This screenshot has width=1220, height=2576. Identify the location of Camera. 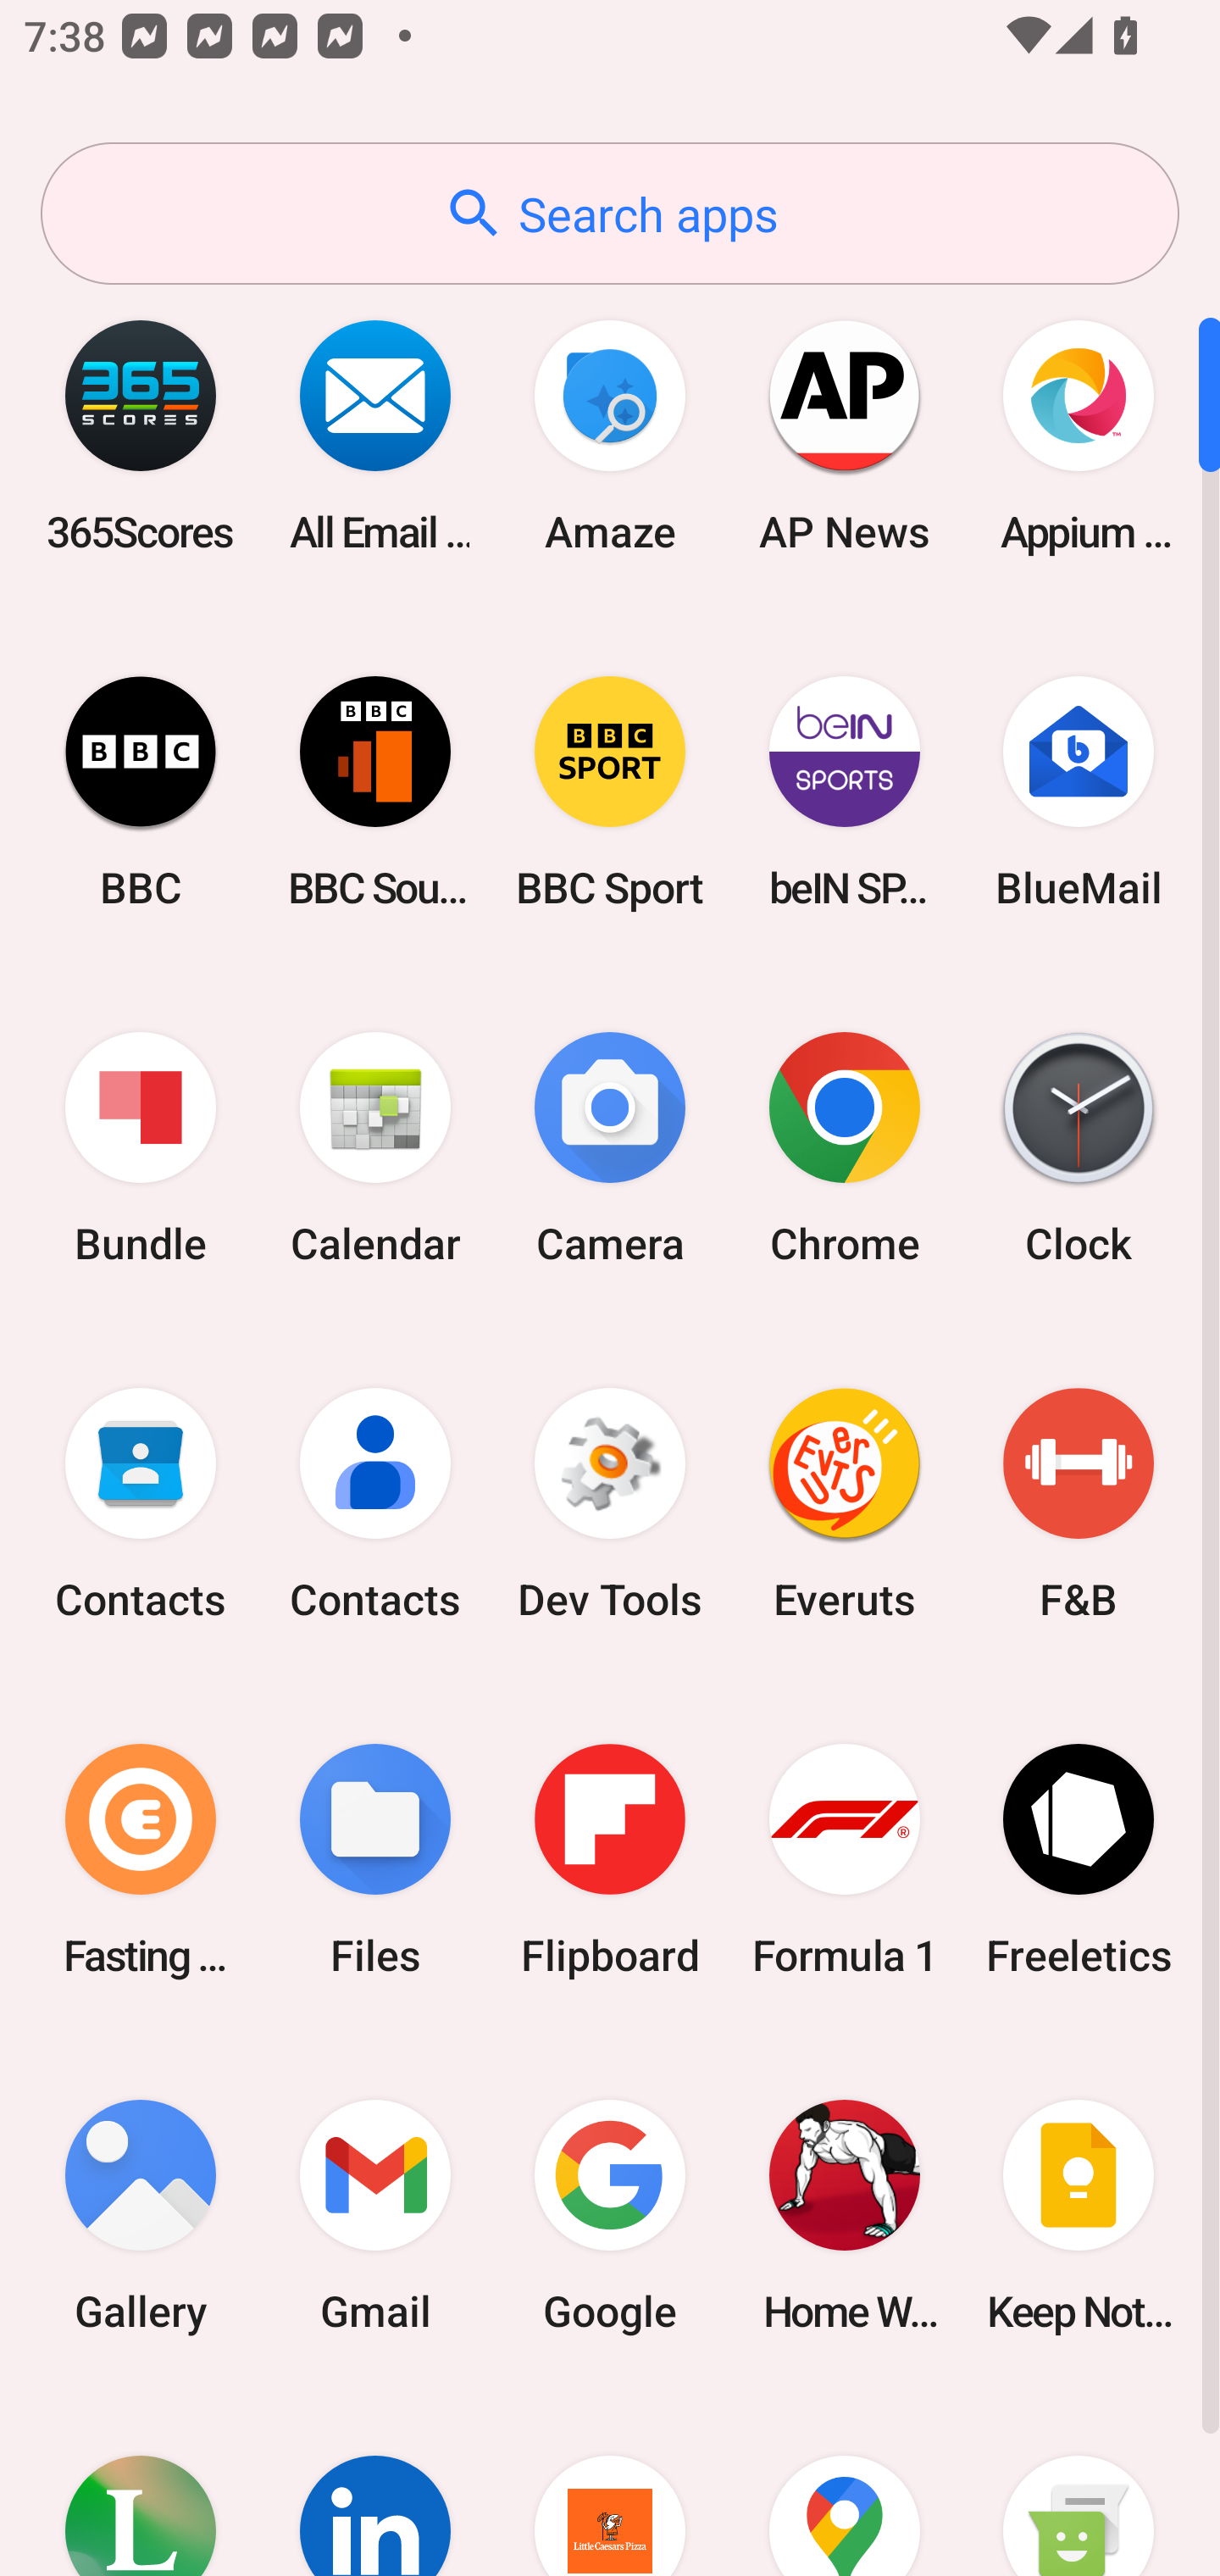
(610, 1149).